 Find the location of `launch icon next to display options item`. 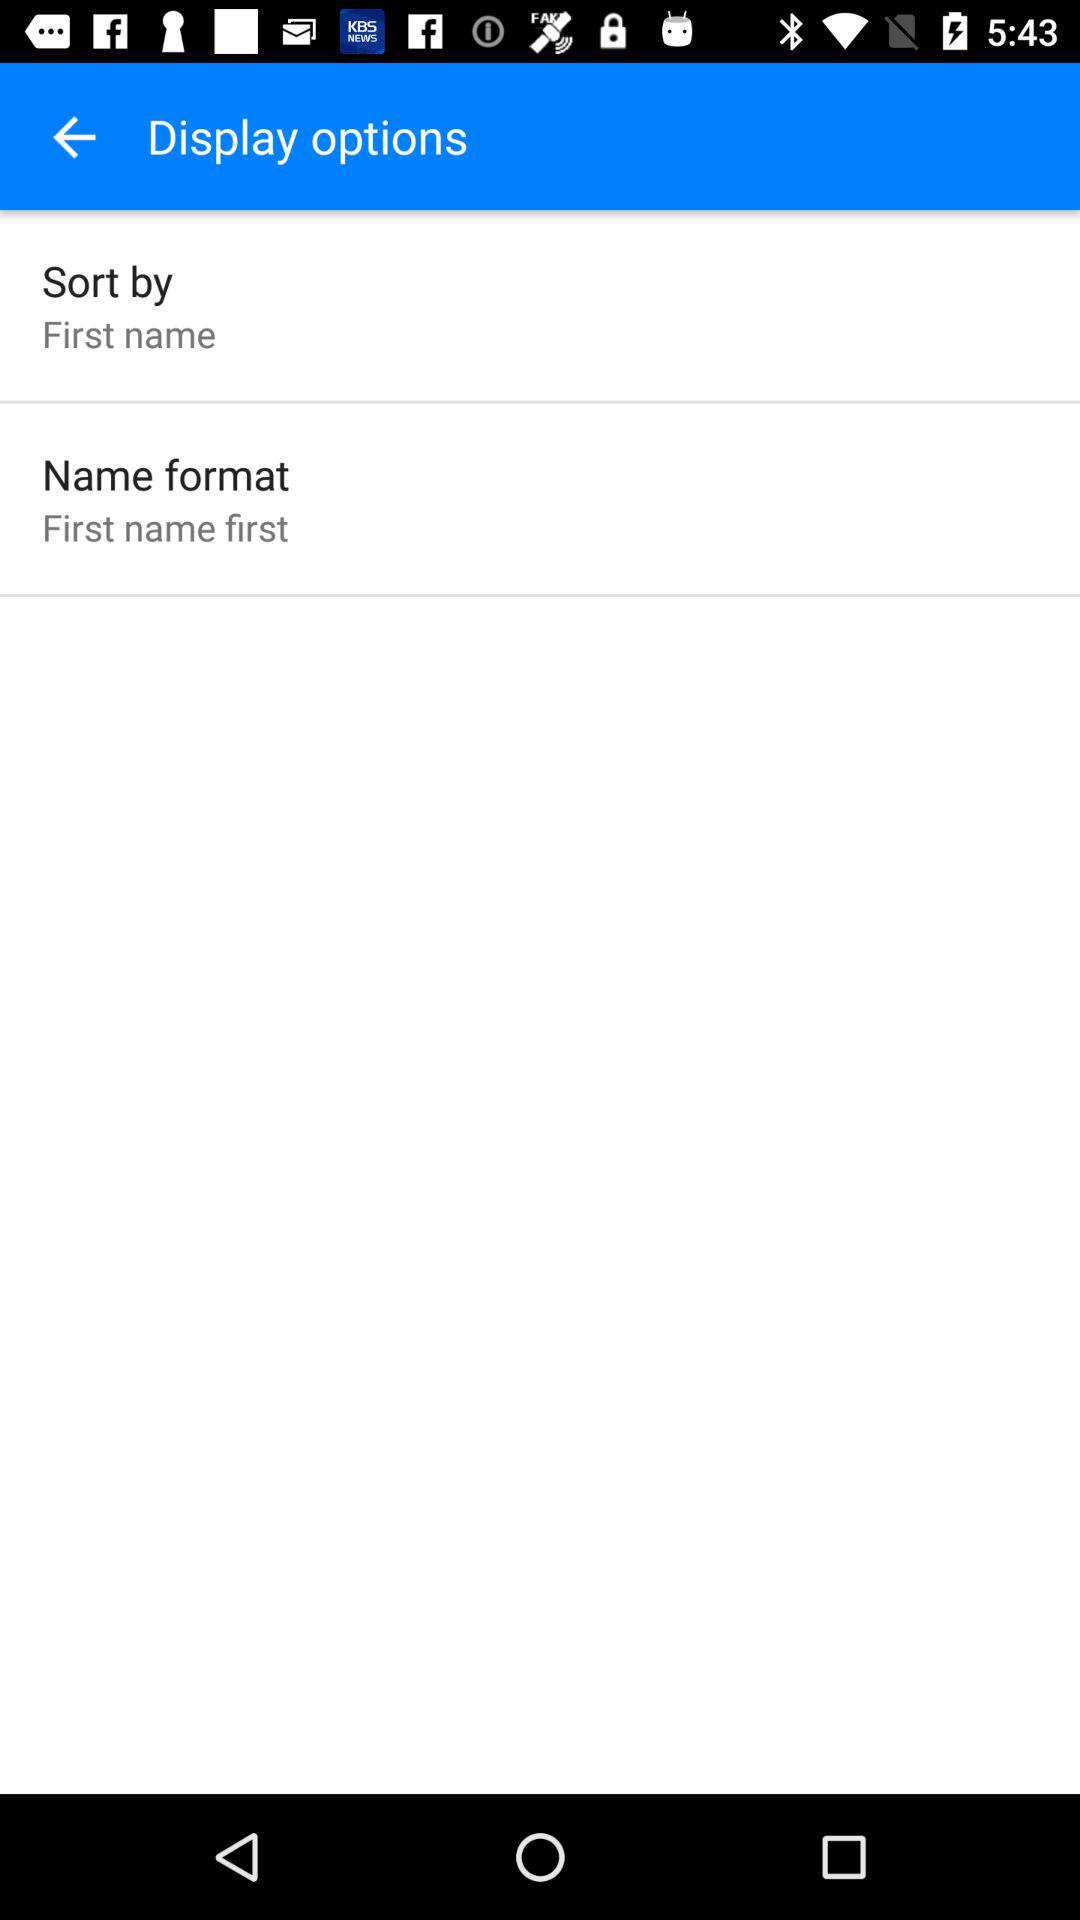

launch icon next to display options item is located at coordinates (73, 136).